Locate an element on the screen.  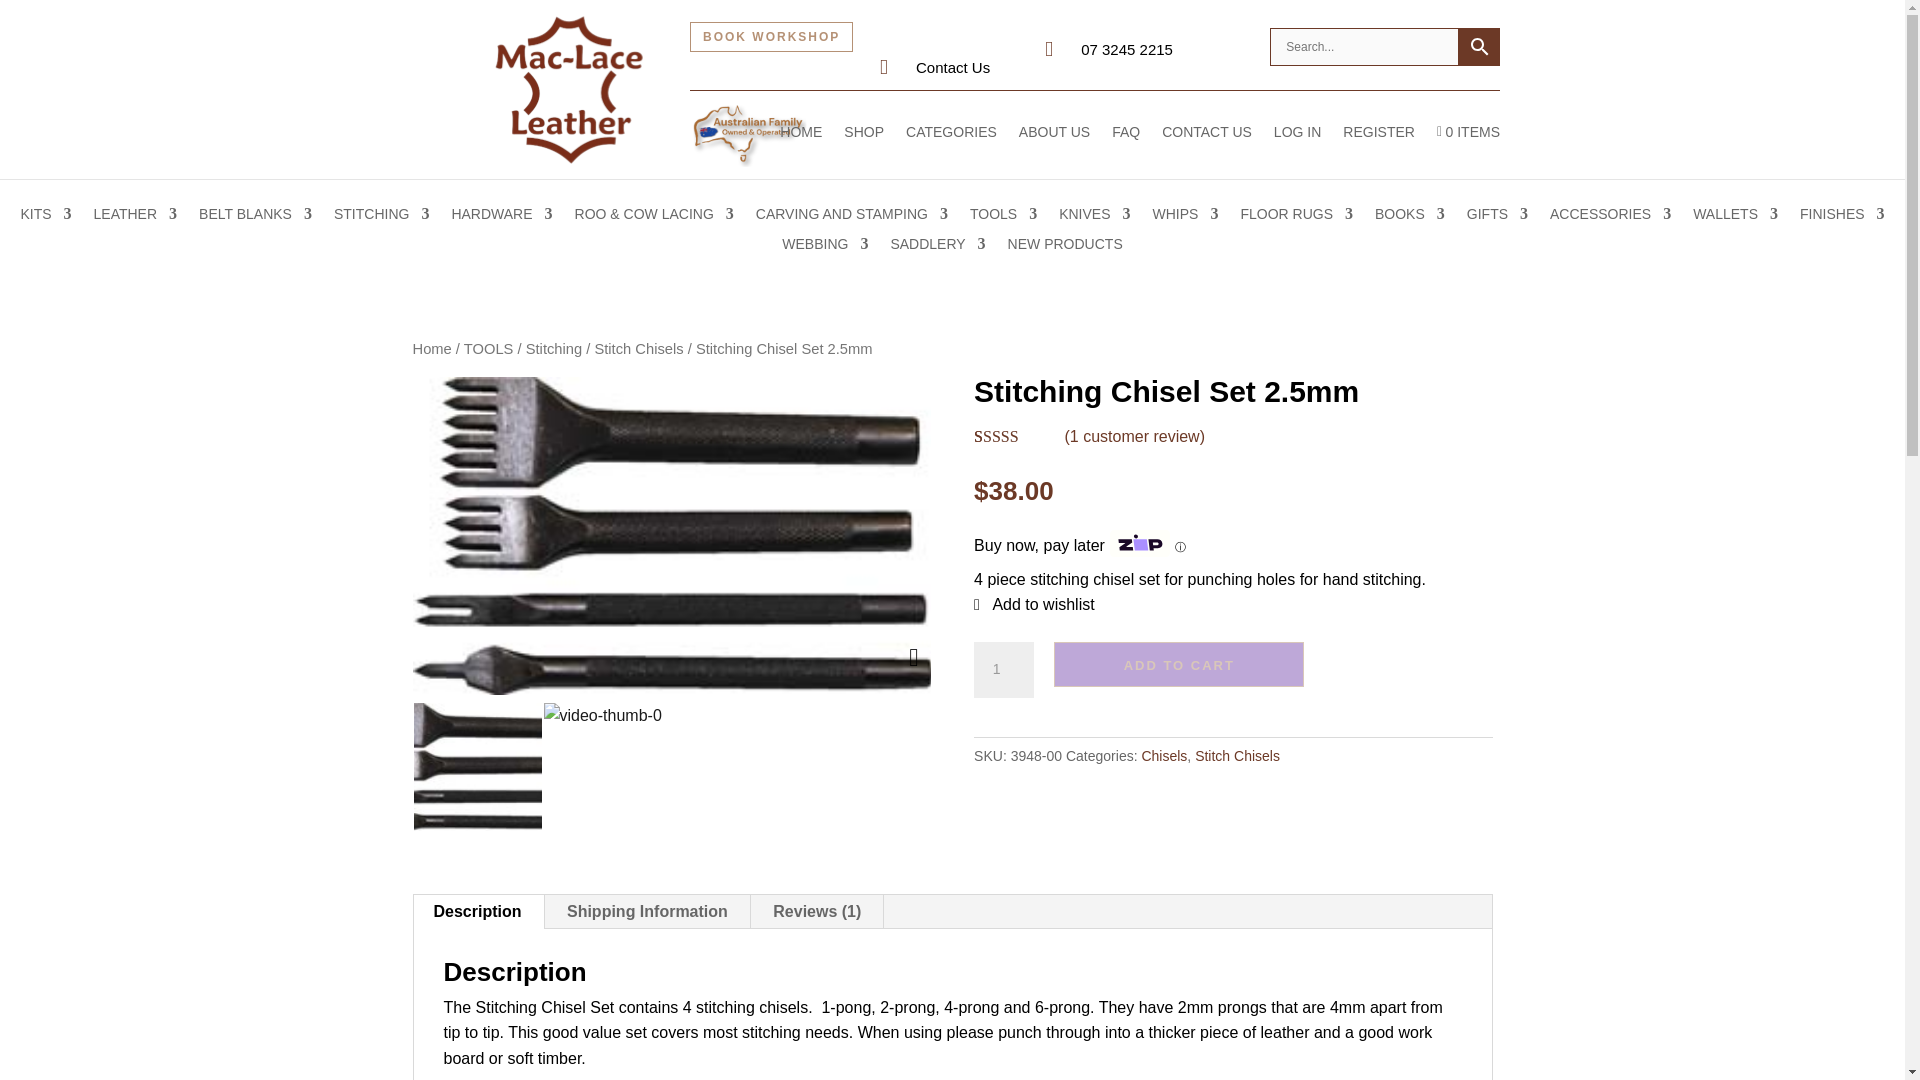
HOME is located at coordinates (800, 146).